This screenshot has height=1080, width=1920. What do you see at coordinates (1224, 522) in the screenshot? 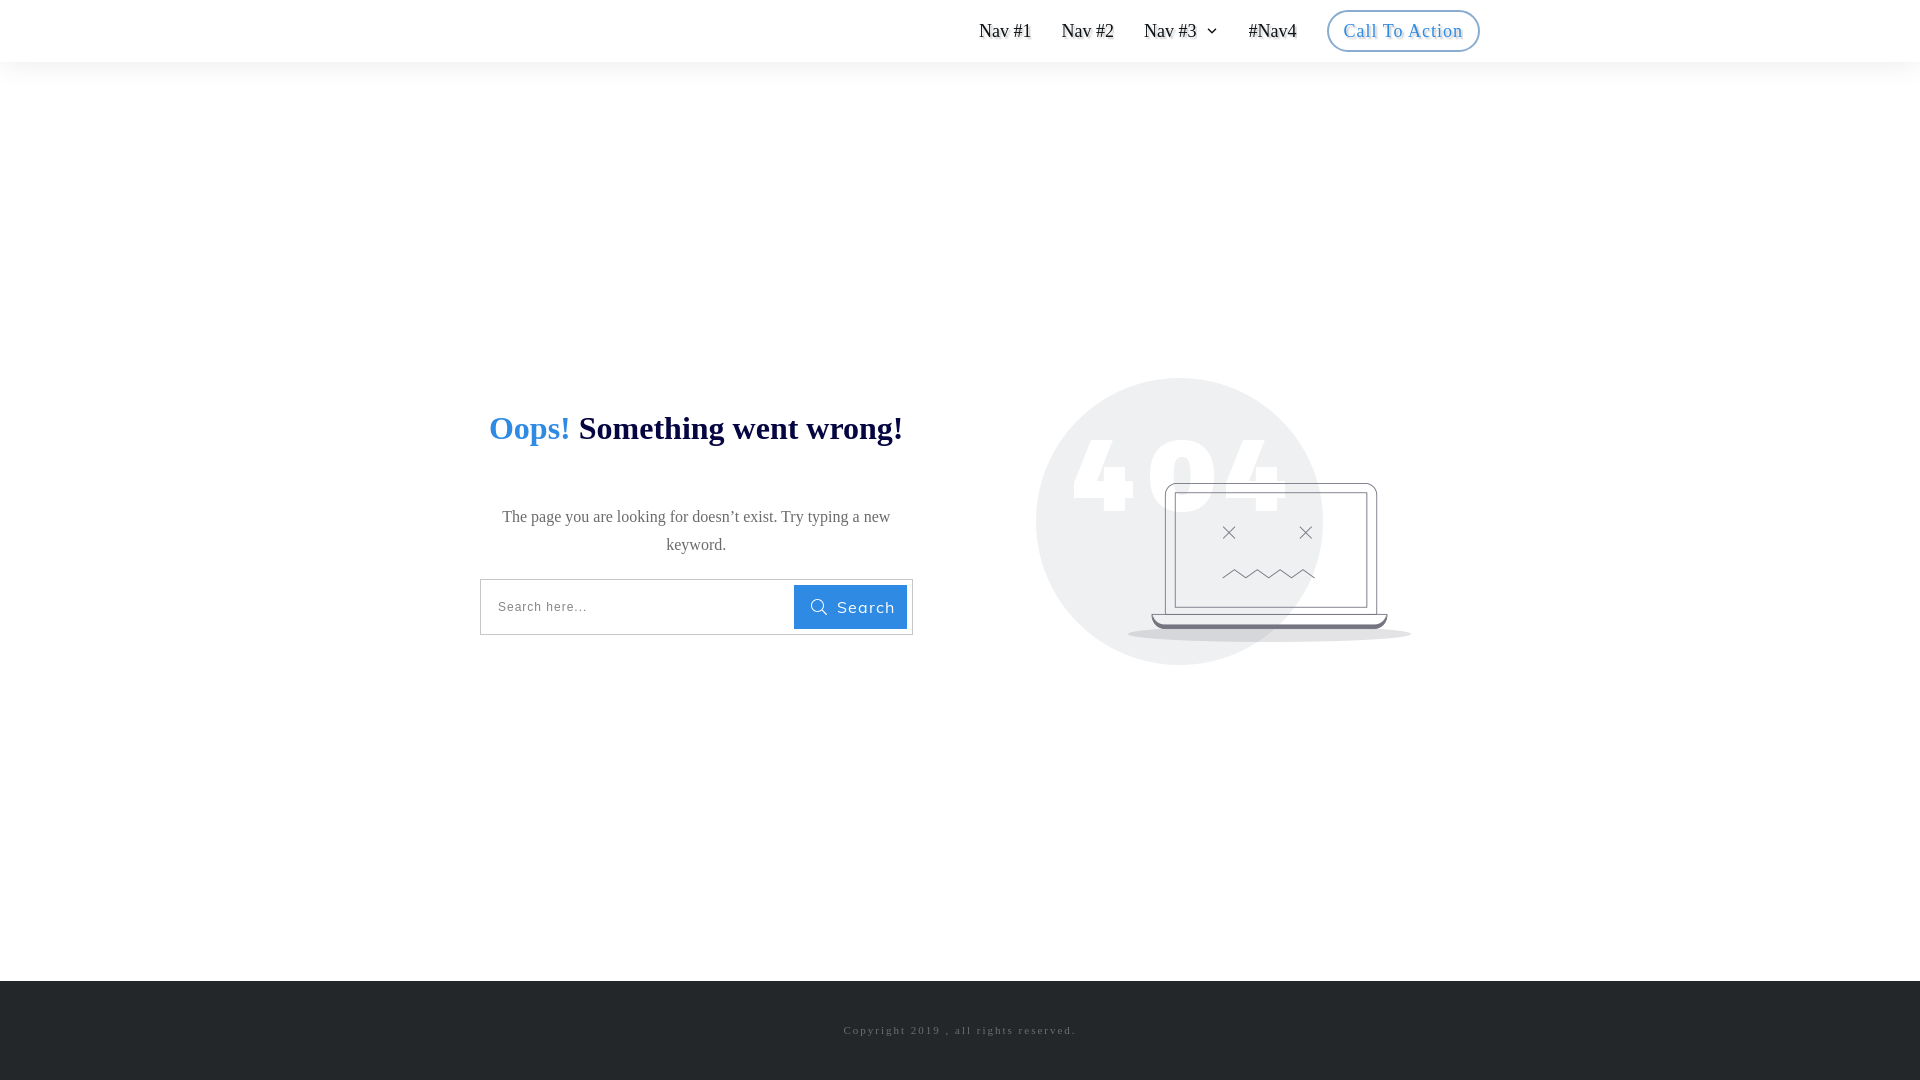
I see `404` at bounding box center [1224, 522].